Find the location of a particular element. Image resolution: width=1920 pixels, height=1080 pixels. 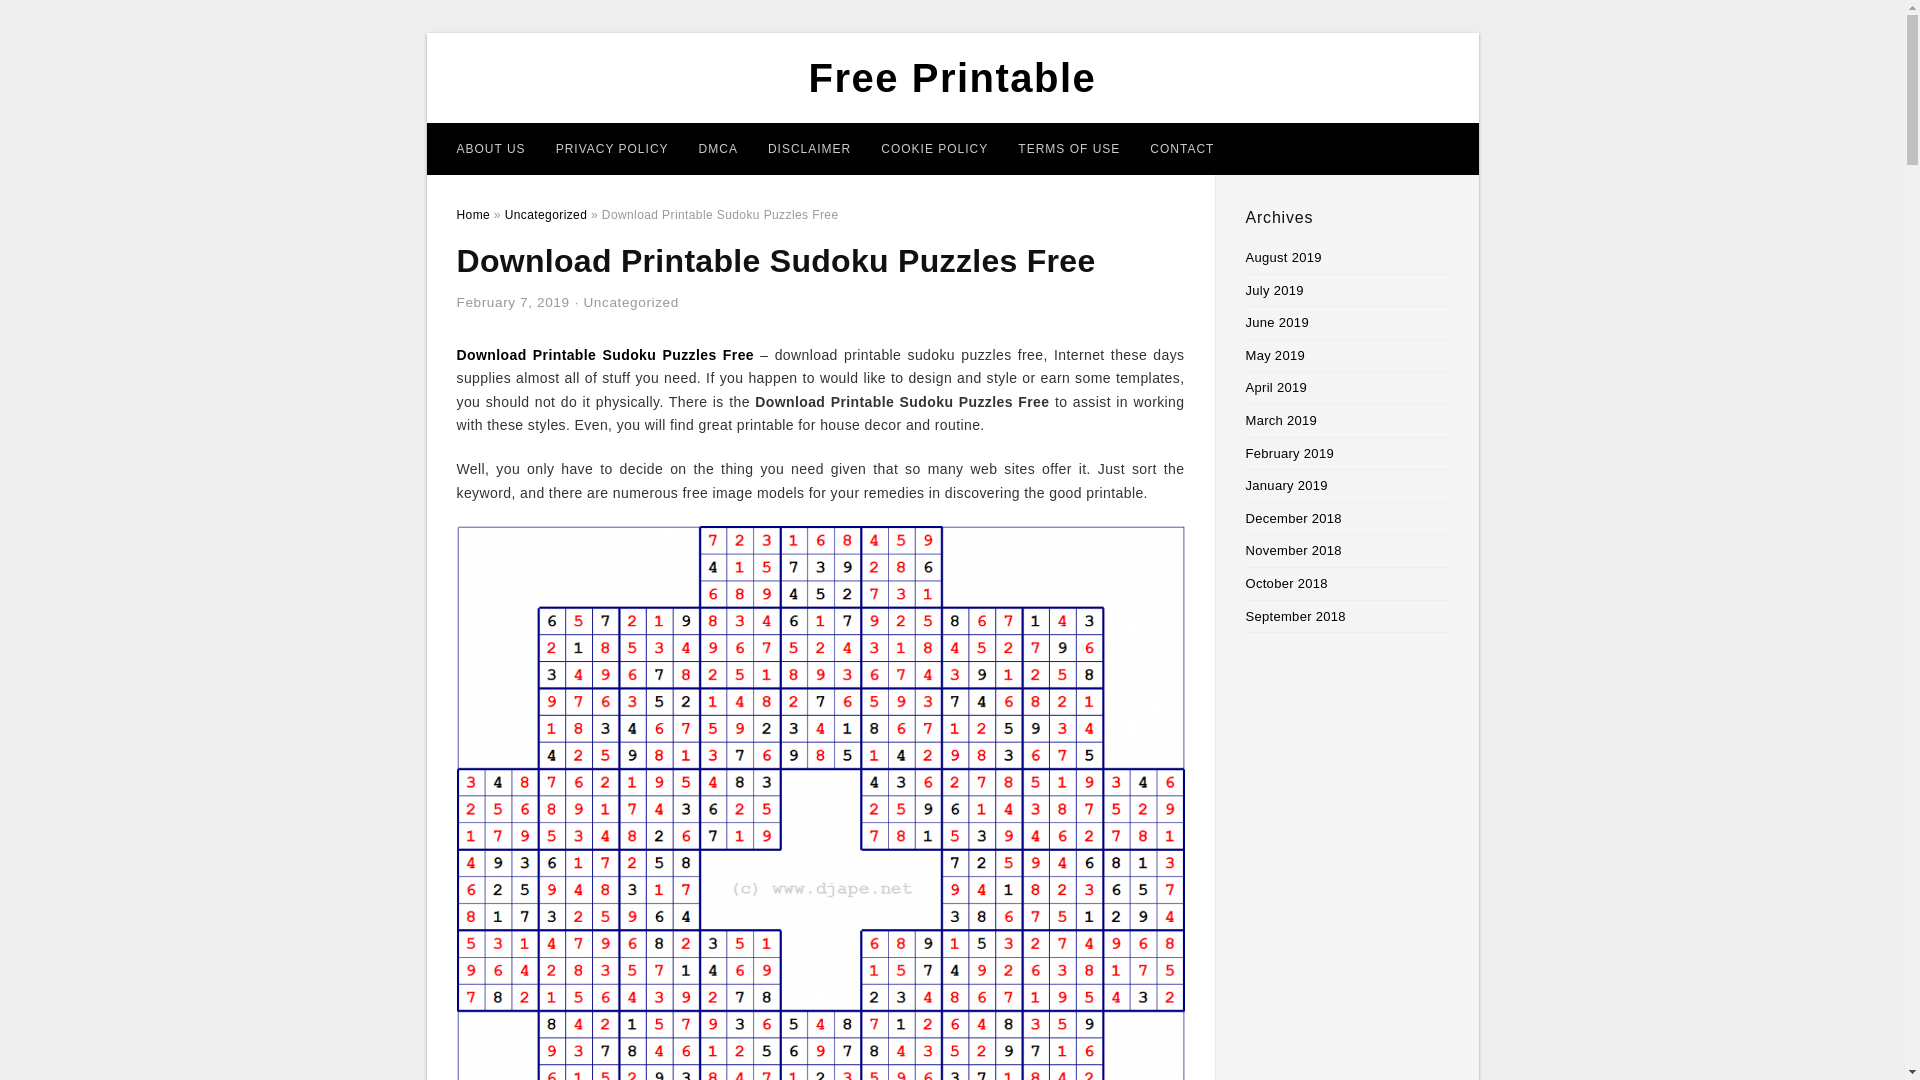

CONTACT is located at coordinates (1181, 148).